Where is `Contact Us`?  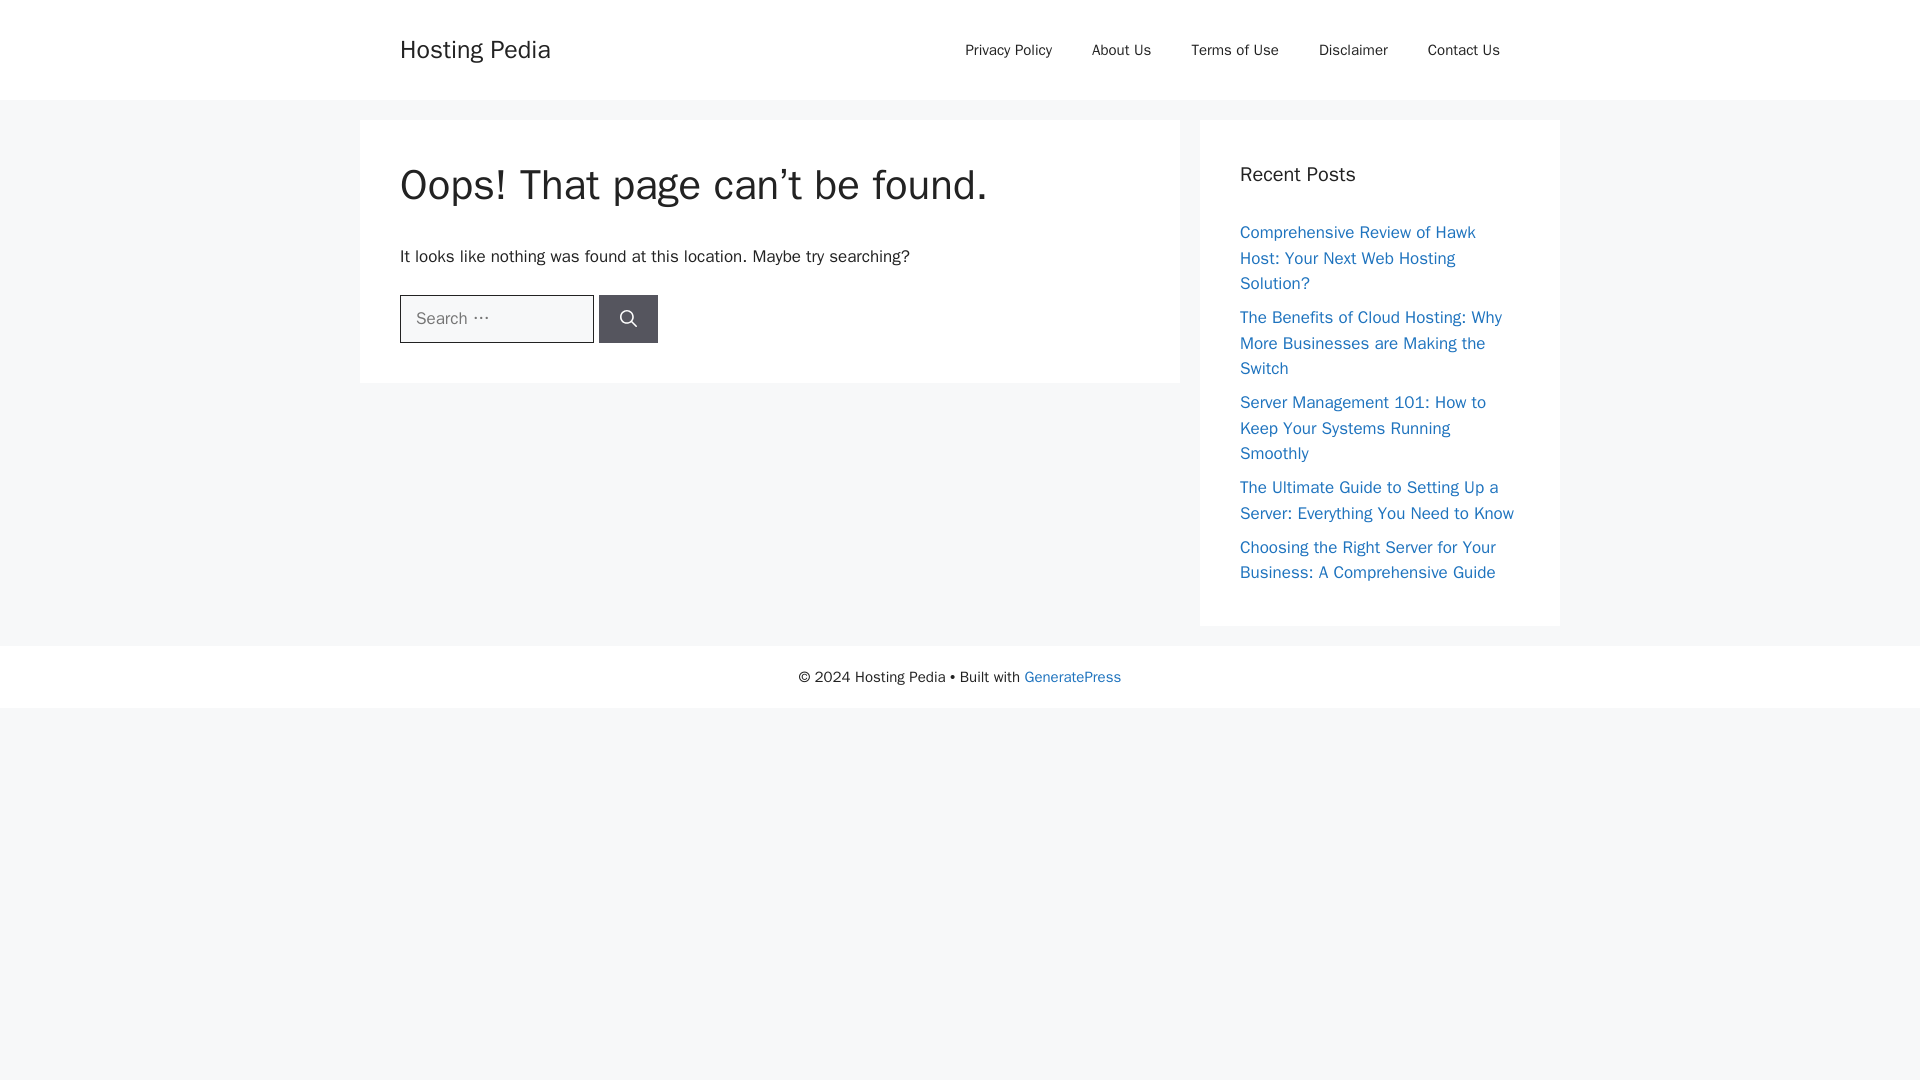 Contact Us is located at coordinates (1464, 50).